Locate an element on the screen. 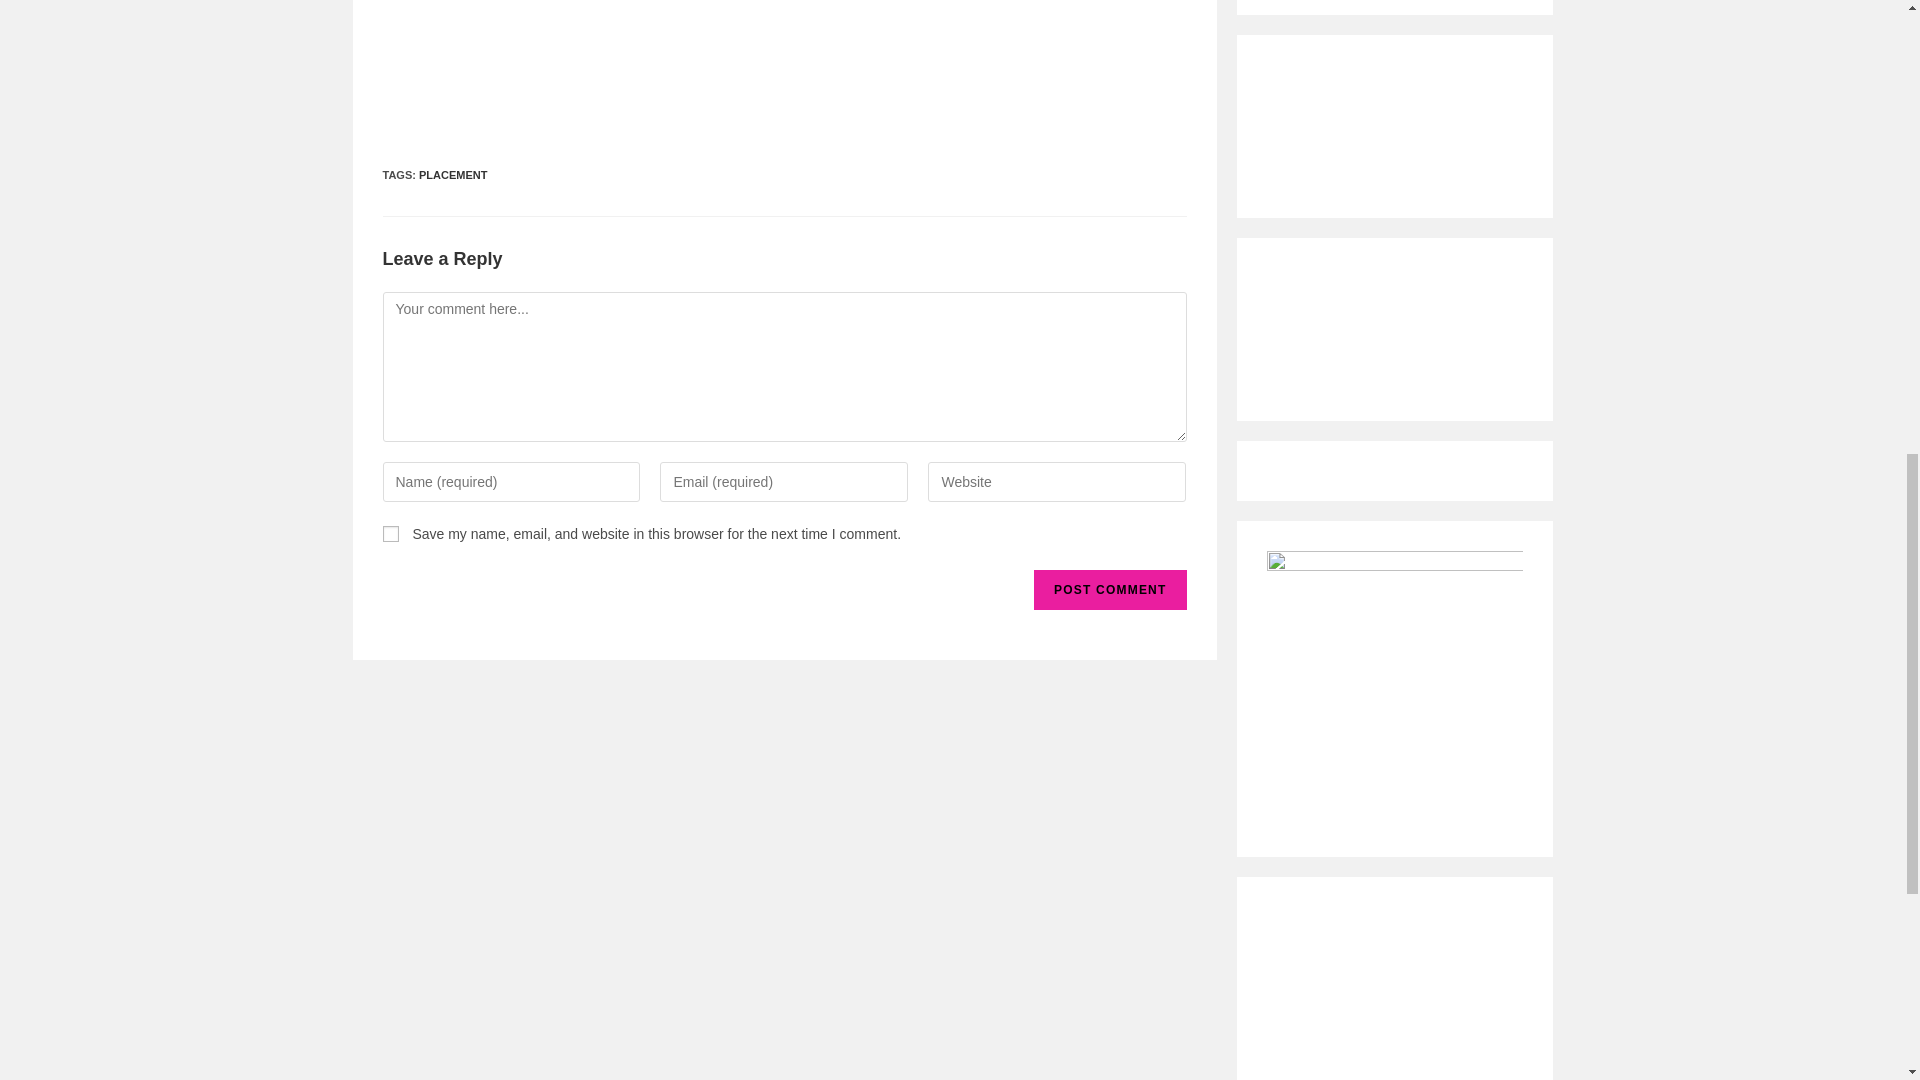 This screenshot has width=1920, height=1080. Spotify Embed: She Makes Music: Tracks of the Week is located at coordinates (1394, 119).